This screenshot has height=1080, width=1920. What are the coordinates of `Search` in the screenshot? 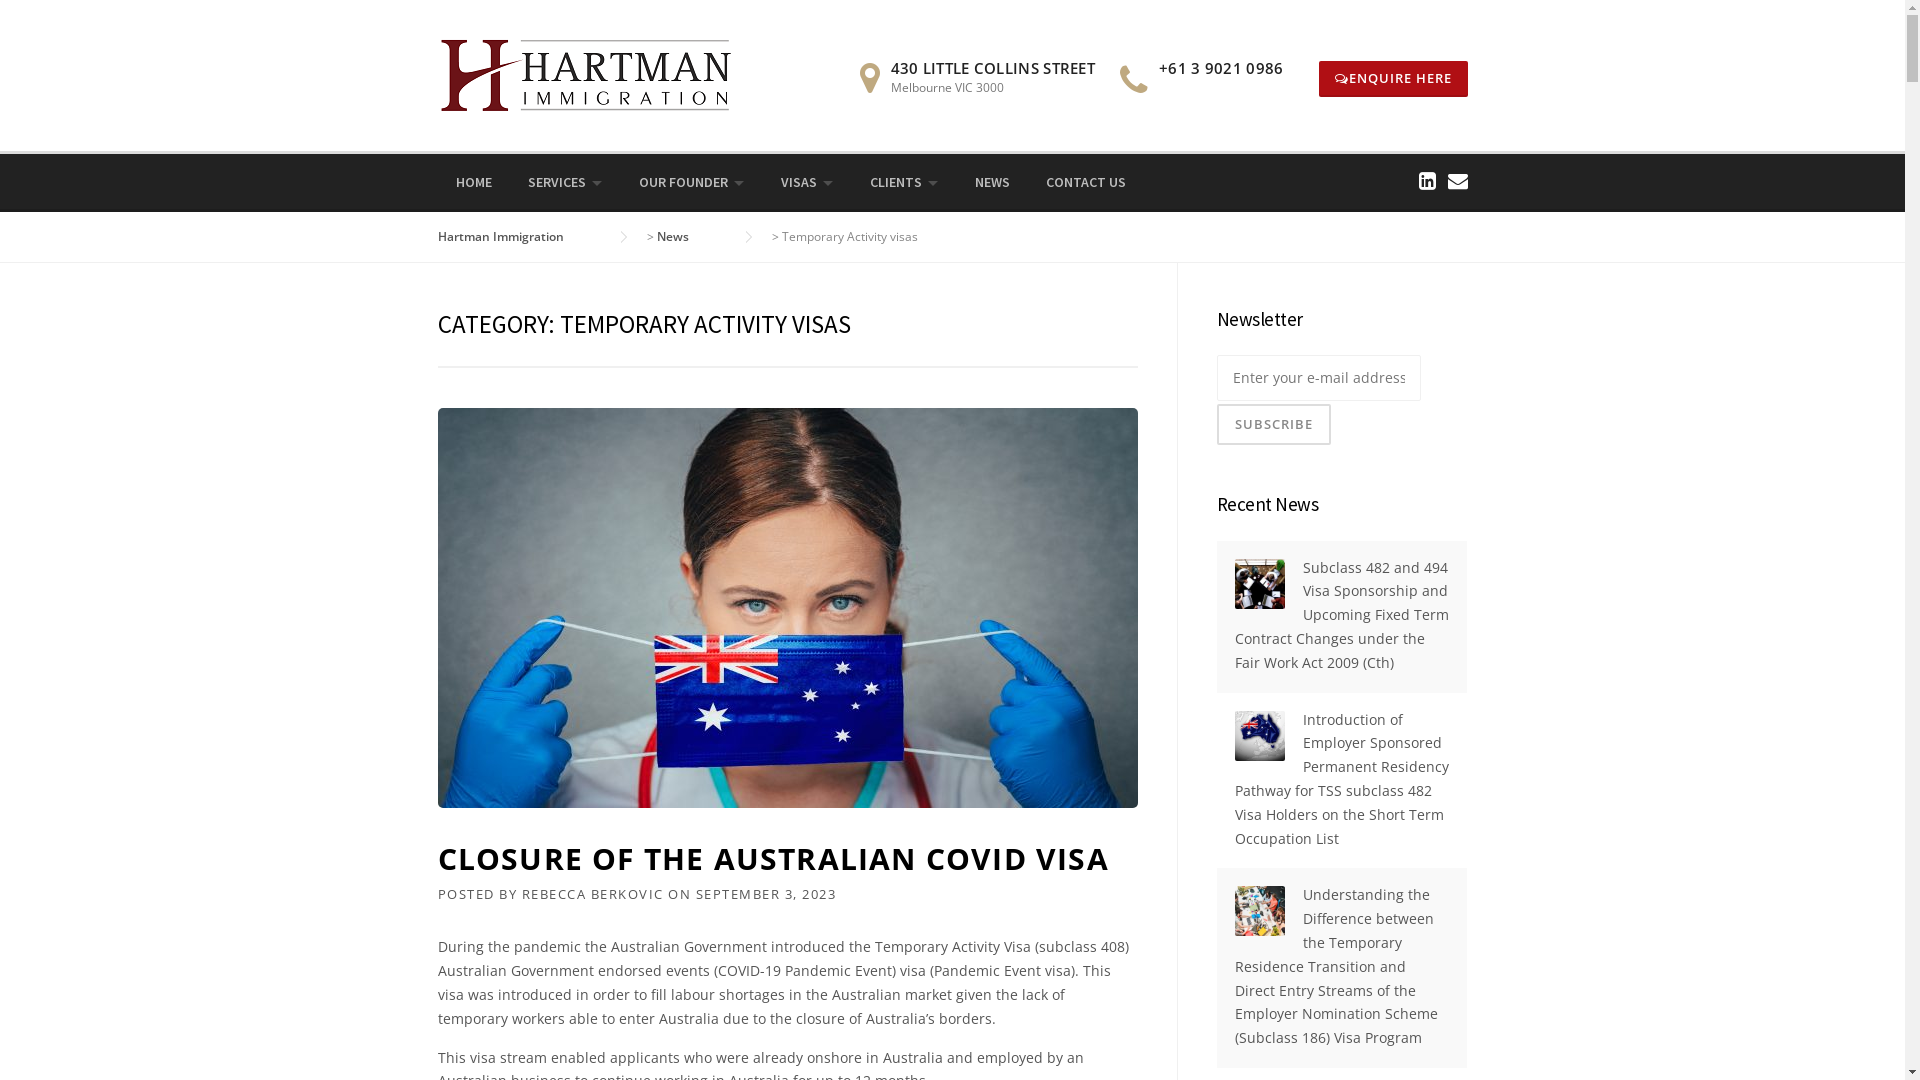 It's located at (50, 24).